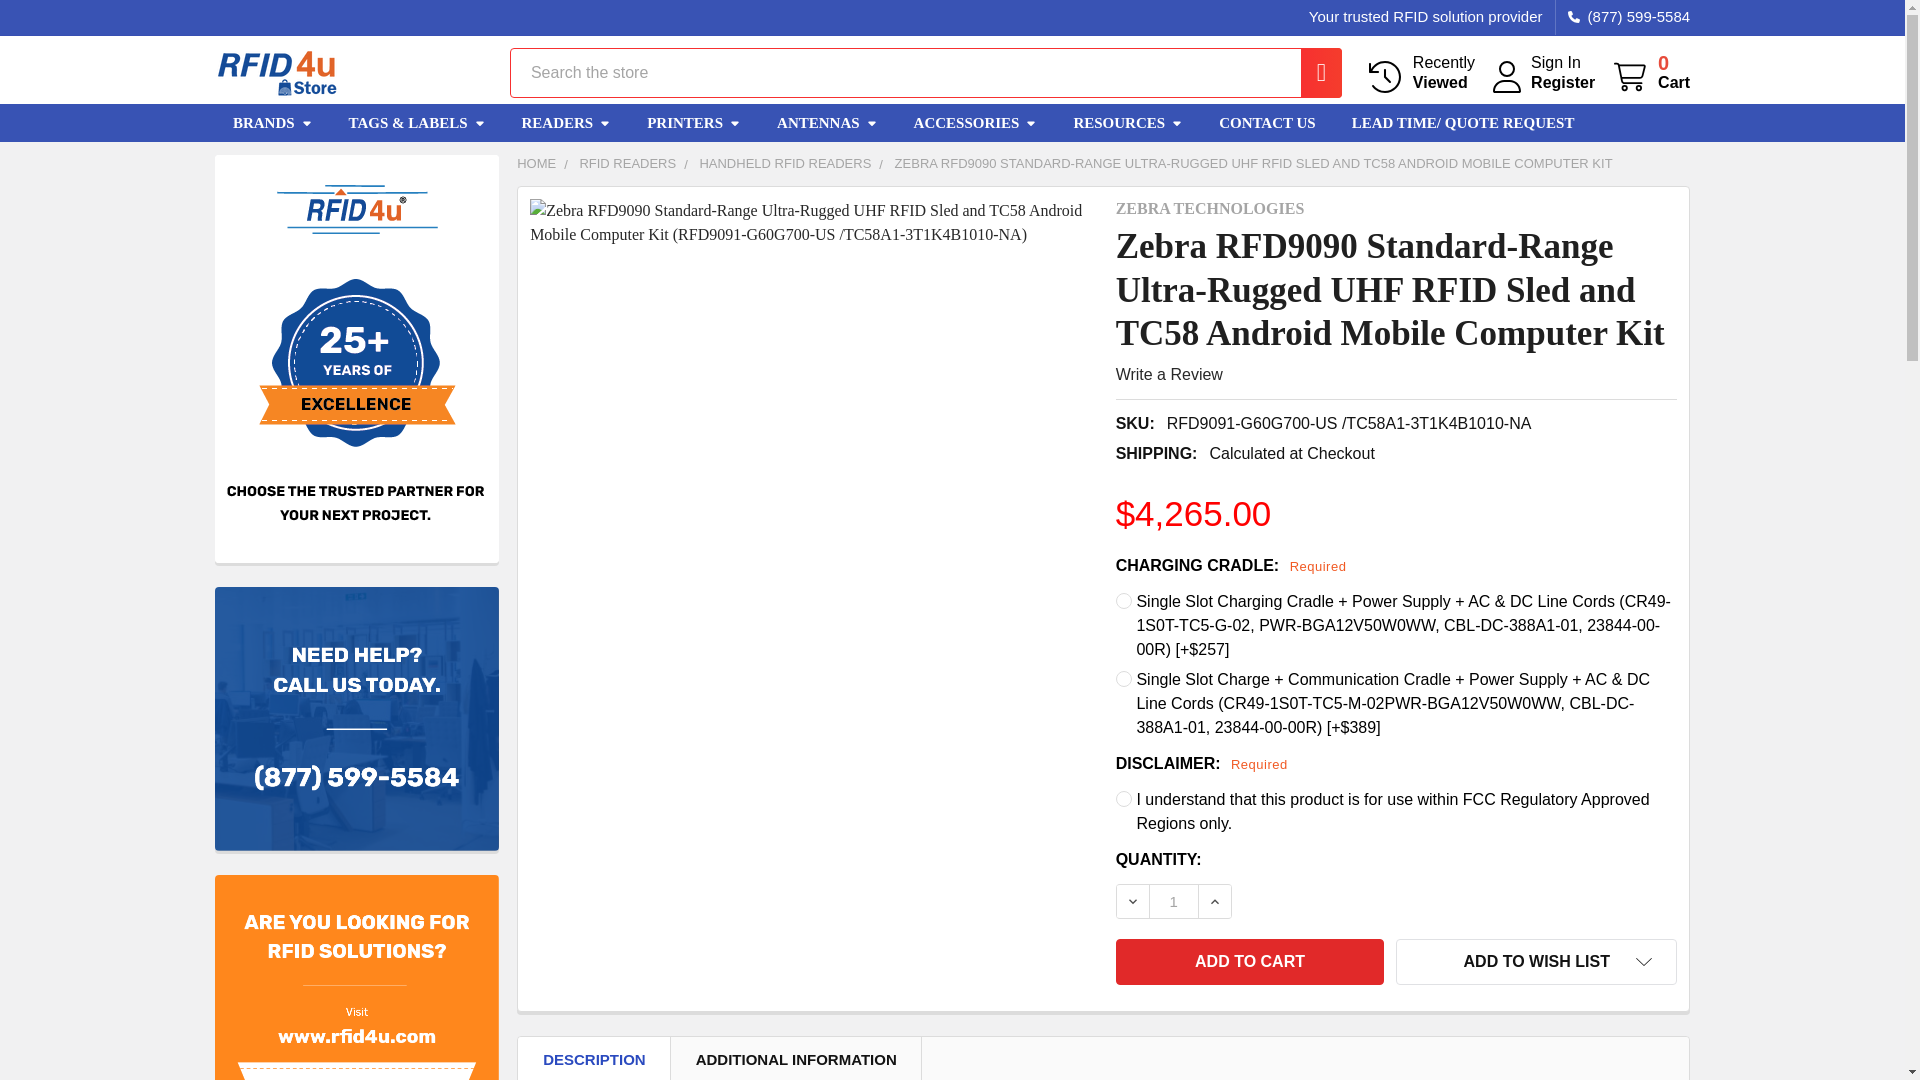 The height and width of the screenshot is (1080, 1920). What do you see at coordinates (566, 122) in the screenshot?
I see `5203` at bounding box center [566, 122].